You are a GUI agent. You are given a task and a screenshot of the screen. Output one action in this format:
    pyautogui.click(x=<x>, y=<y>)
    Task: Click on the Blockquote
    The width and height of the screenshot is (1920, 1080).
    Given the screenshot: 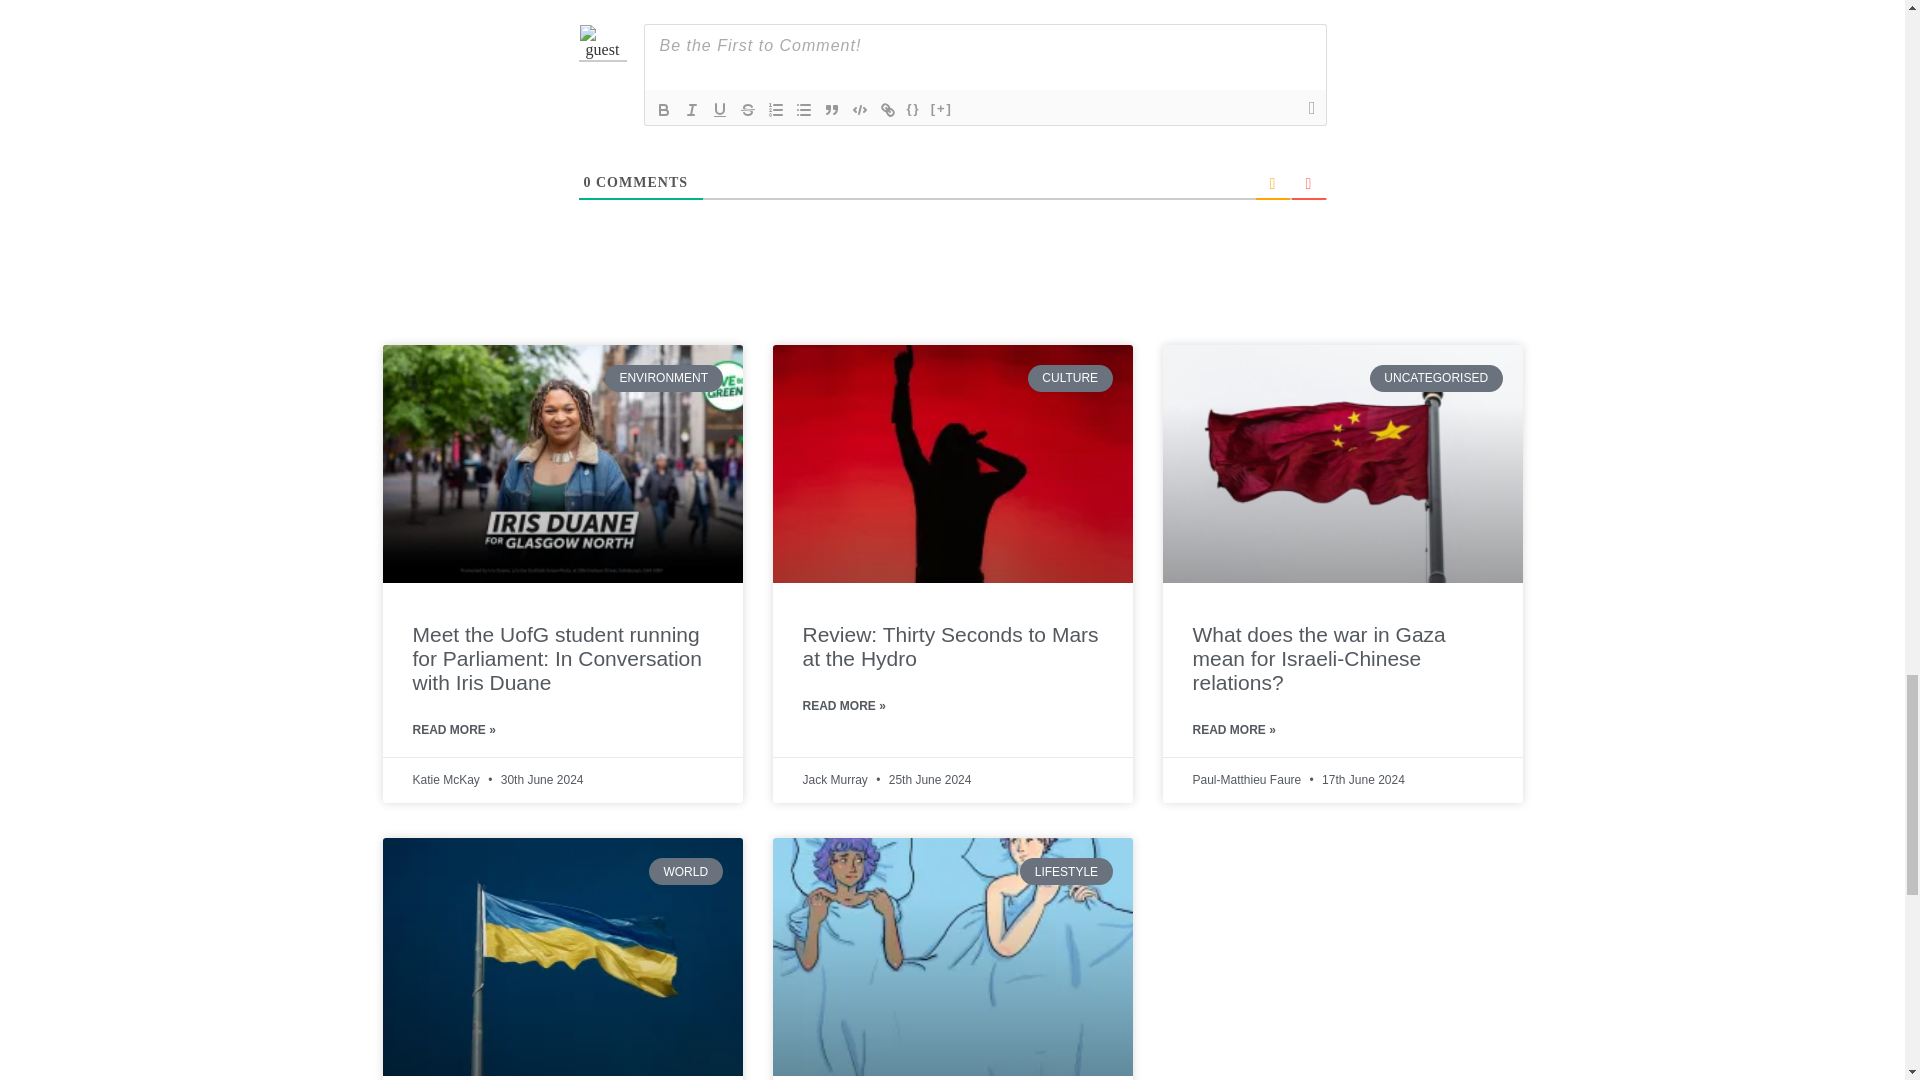 What is the action you would take?
    pyautogui.click(x=832, y=110)
    